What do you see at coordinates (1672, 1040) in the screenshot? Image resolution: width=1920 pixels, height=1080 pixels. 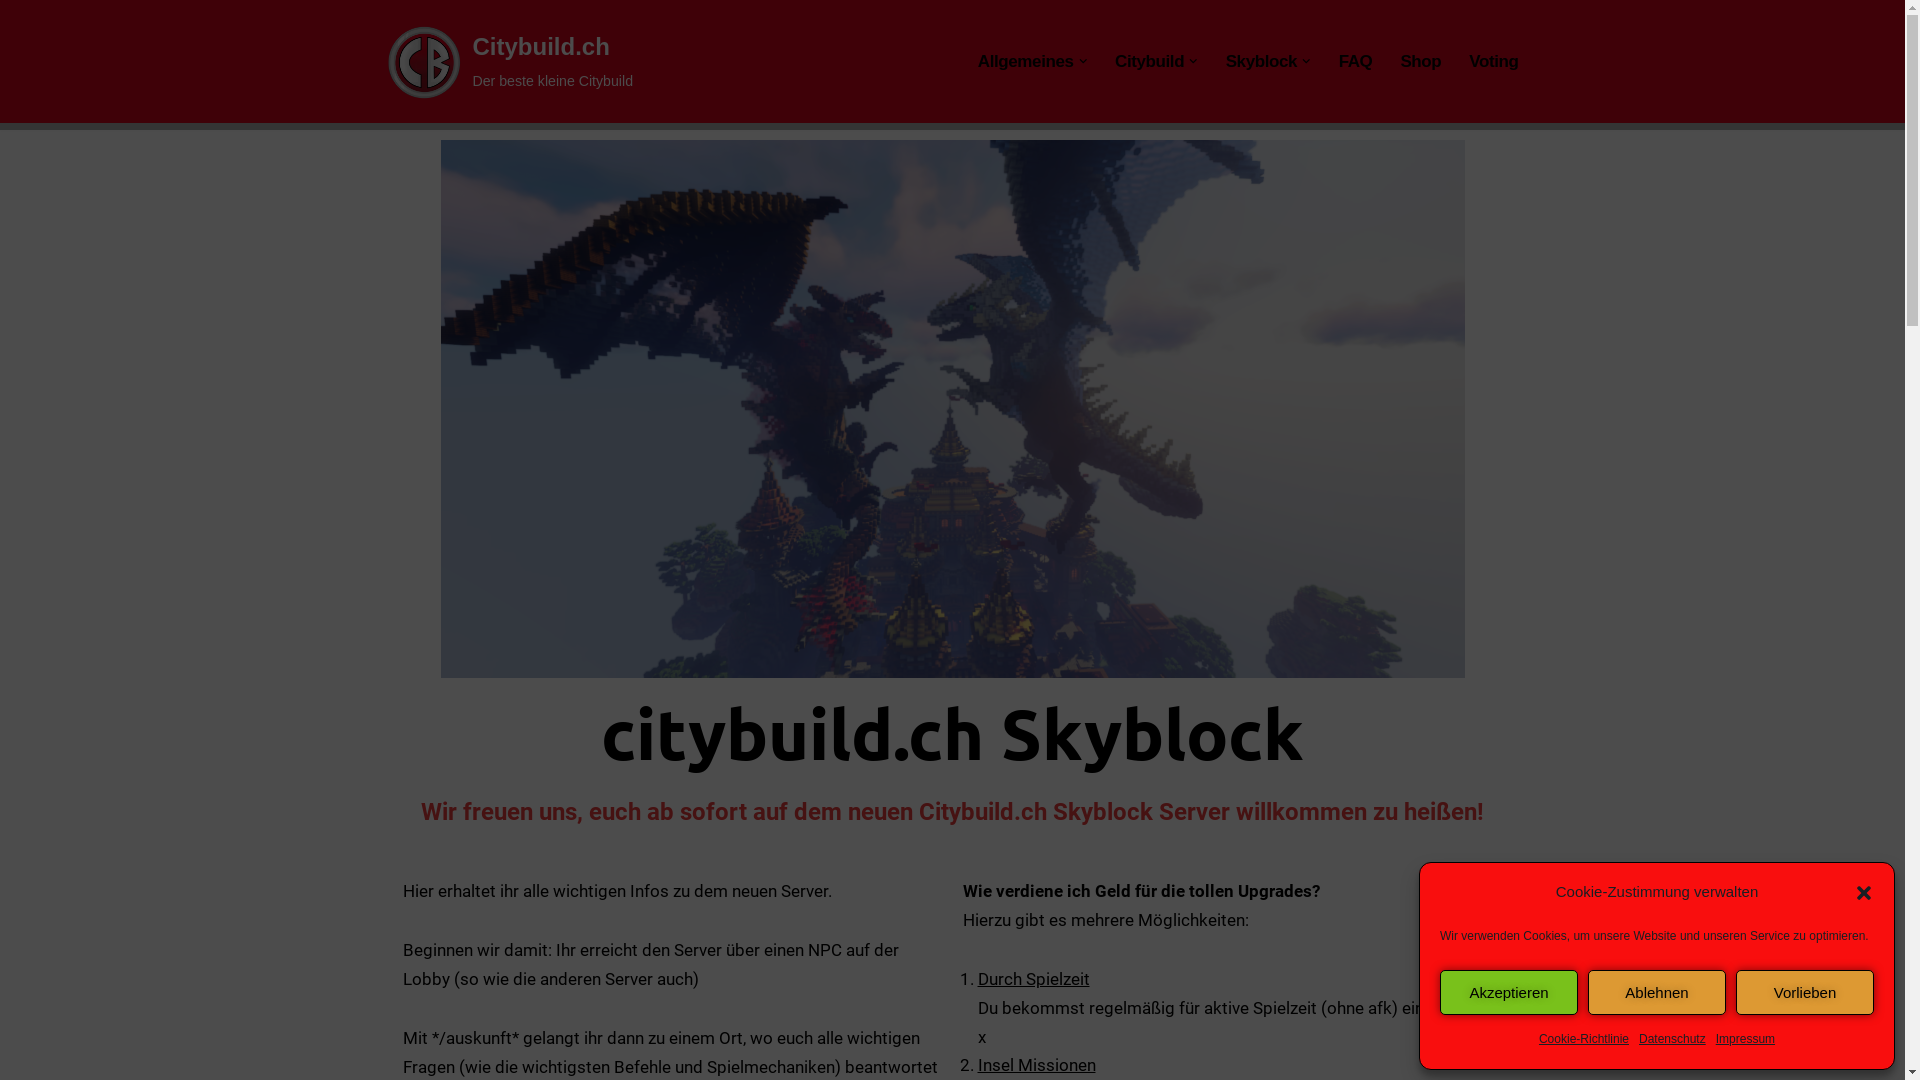 I see `Datenschutz` at bounding box center [1672, 1040].